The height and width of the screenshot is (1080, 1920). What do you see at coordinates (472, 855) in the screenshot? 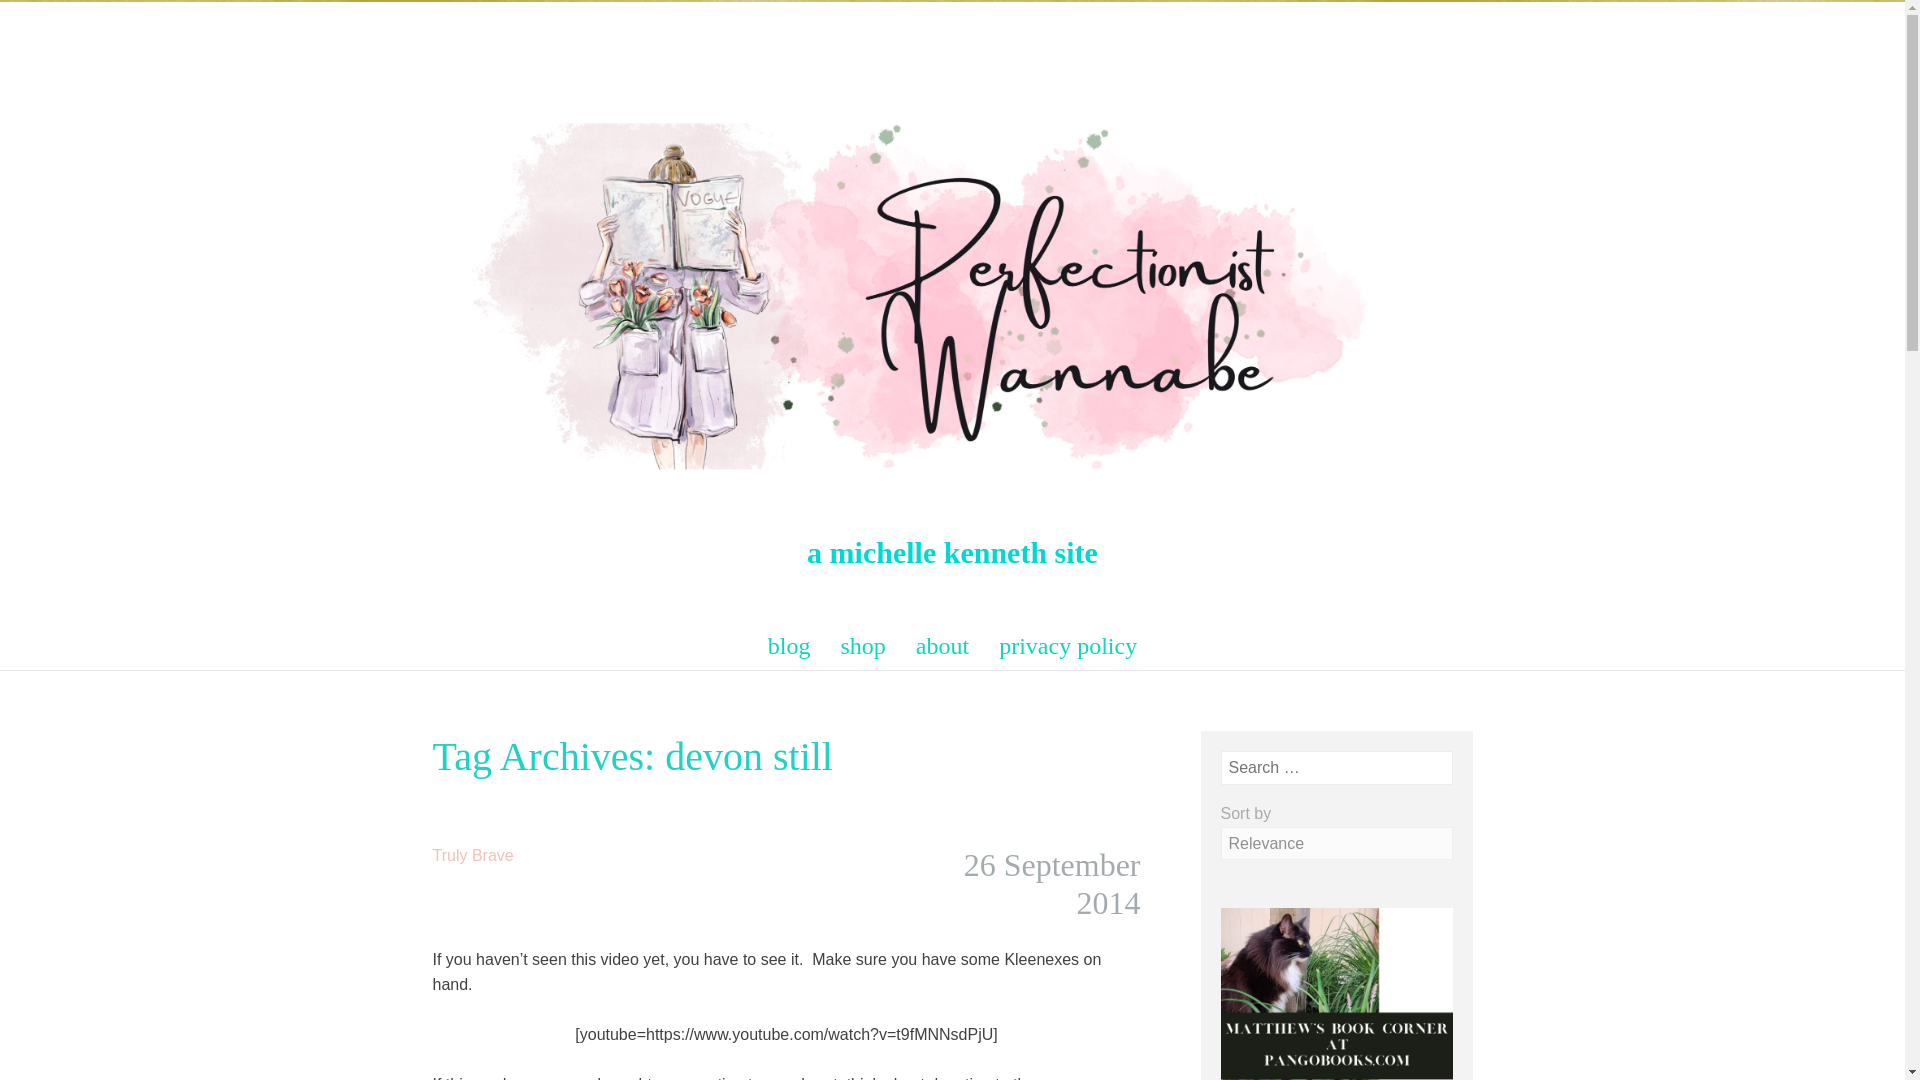
I see `Truly Brave` at bounding box center [472, 855].